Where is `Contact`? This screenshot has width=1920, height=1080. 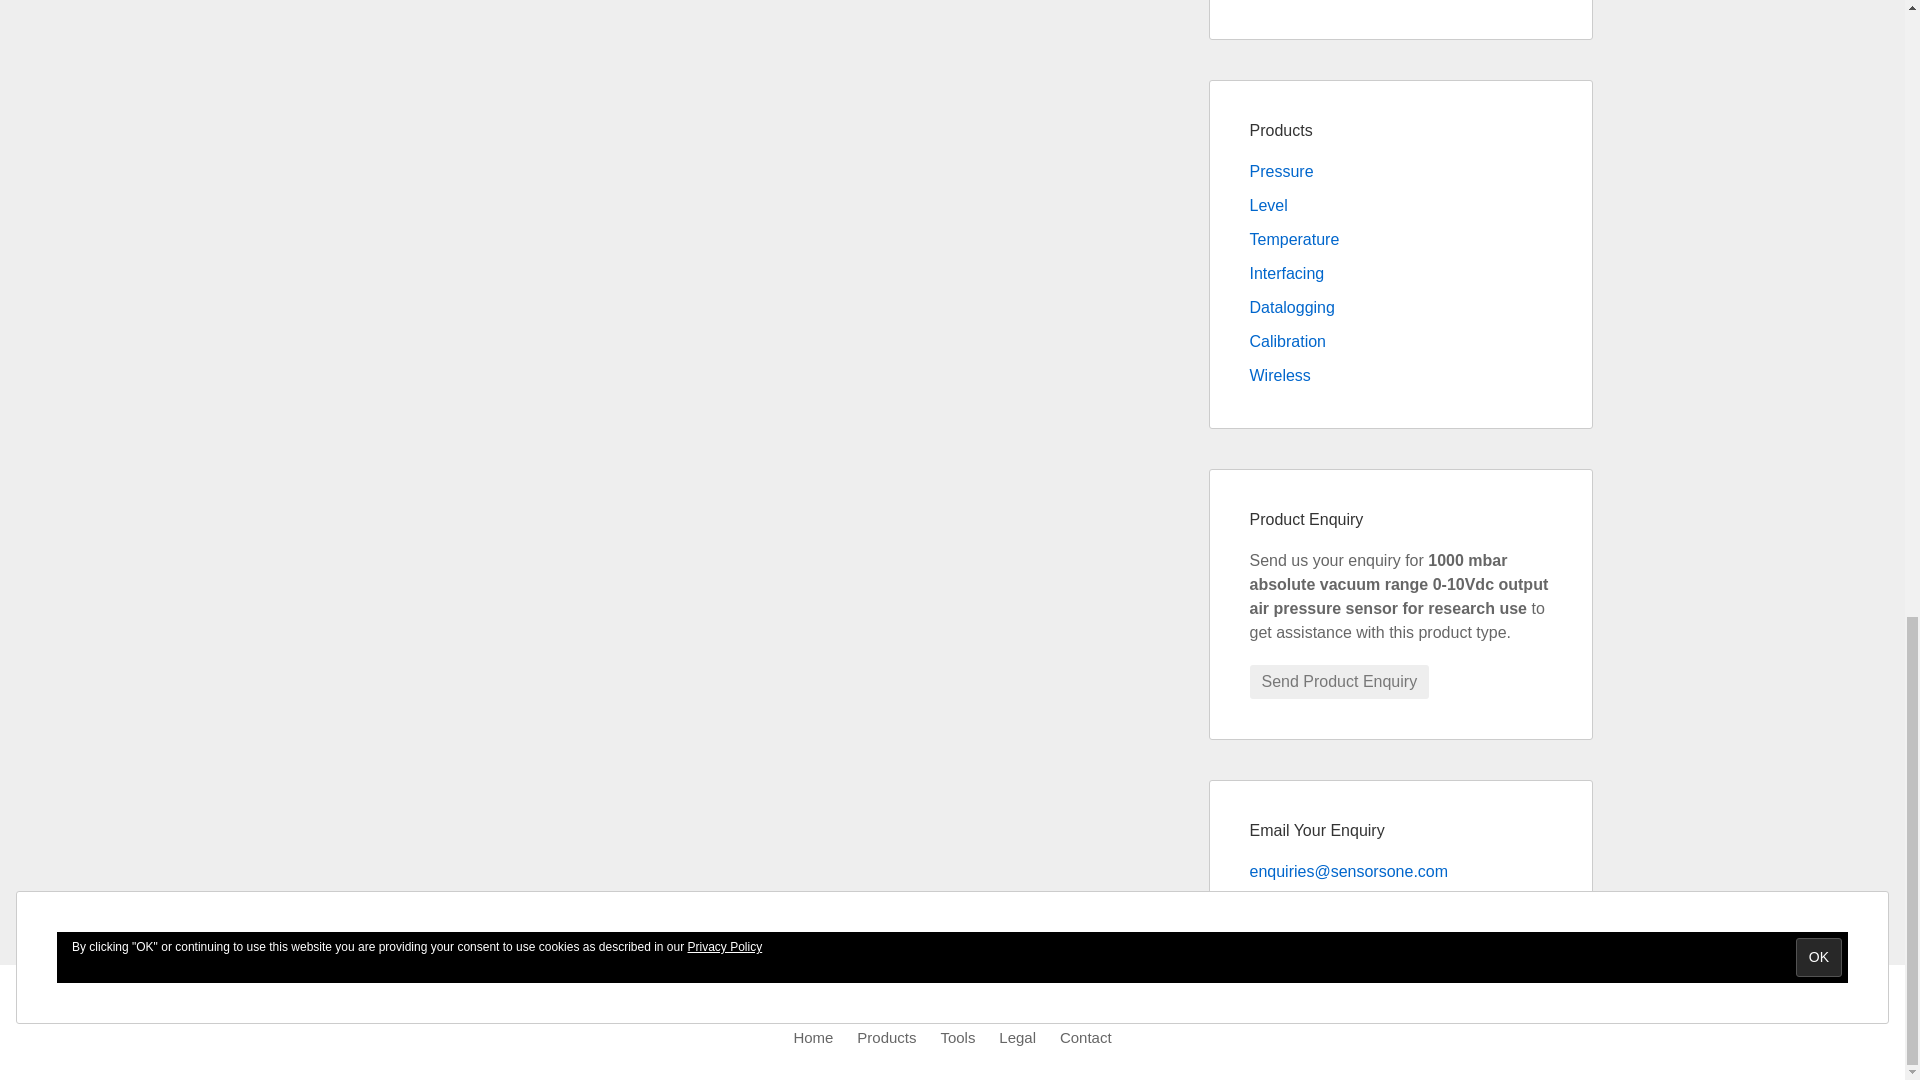 Contact is located at coordinates (1085, 1038).